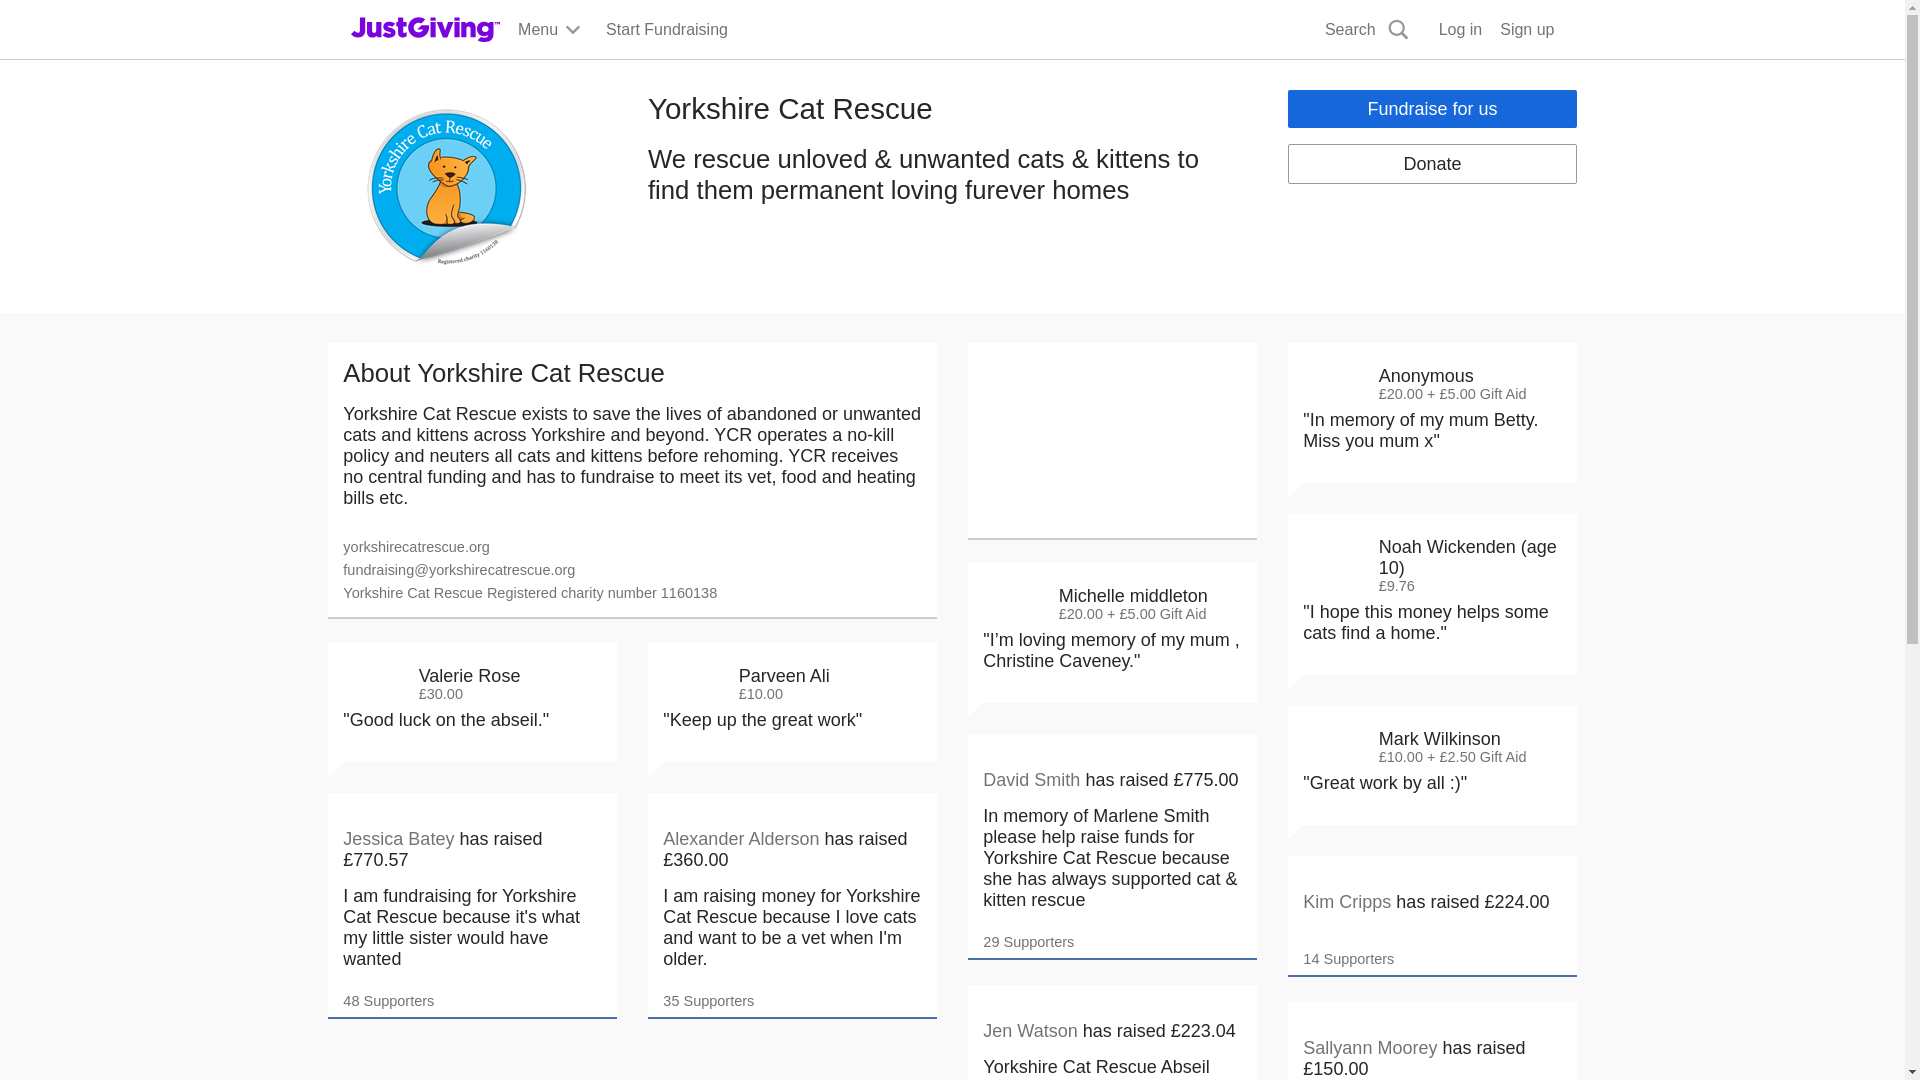  What do you see at coordinates (1367, 30) in the screenshot?
I see `Search` at bounding box center [1367, 30].